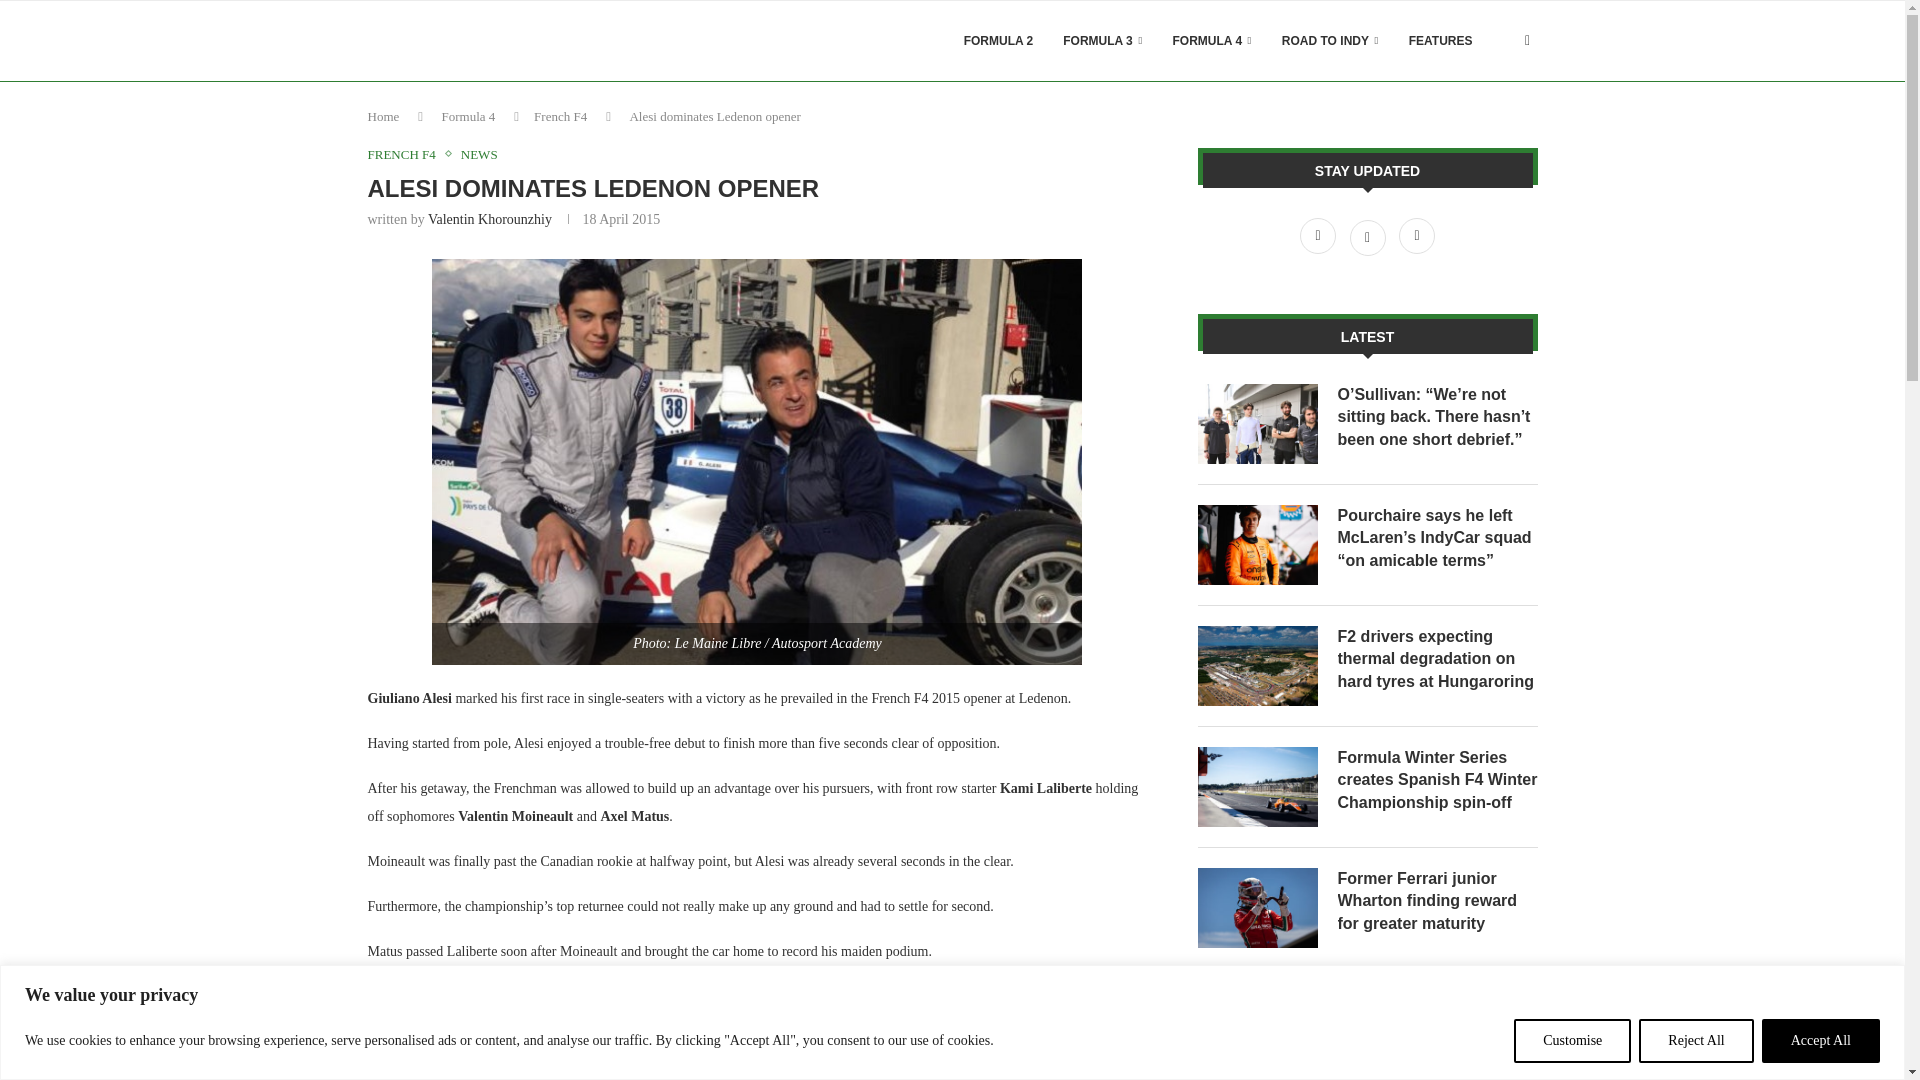  I want to click on FRENCH F4, so click(406, 154).